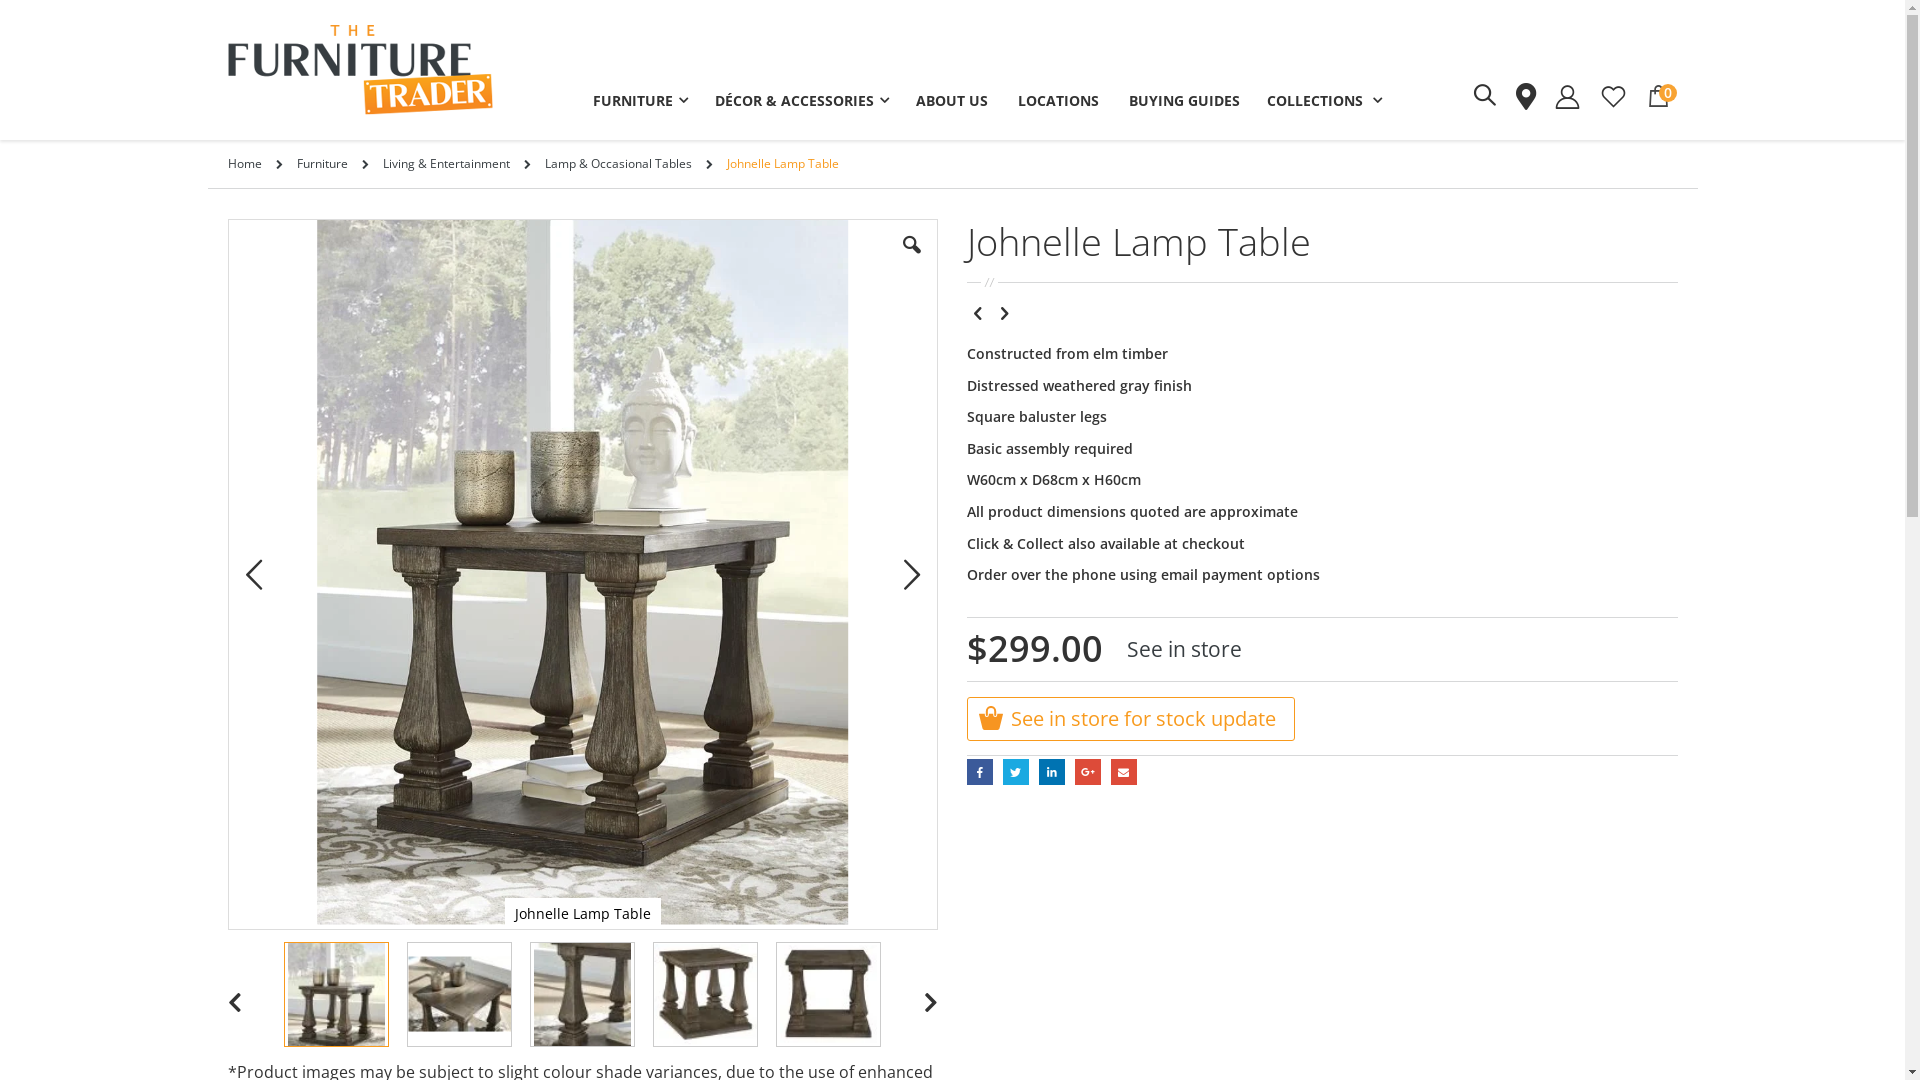  I want to click on Google +, so click(1088, 772).